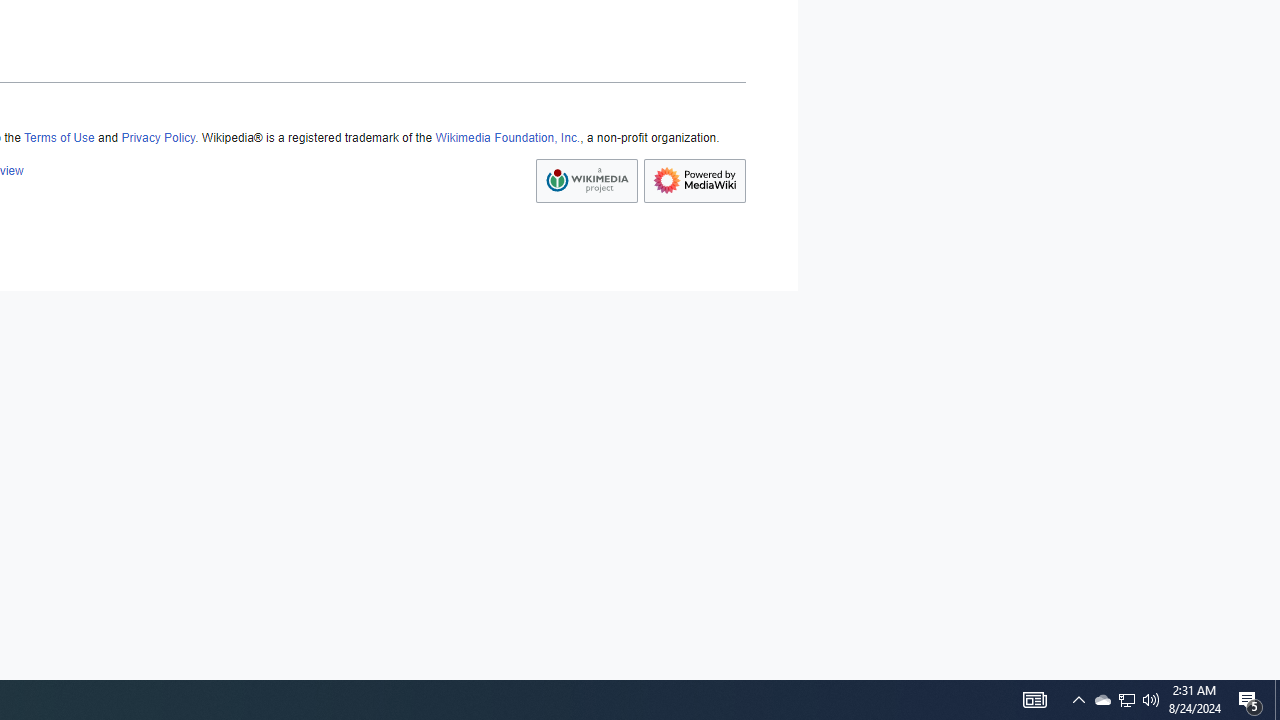  What do you see at coordinates (158, 138) in the screenshot?
I see `Privacy Policy` at bounding box center [158, 138].